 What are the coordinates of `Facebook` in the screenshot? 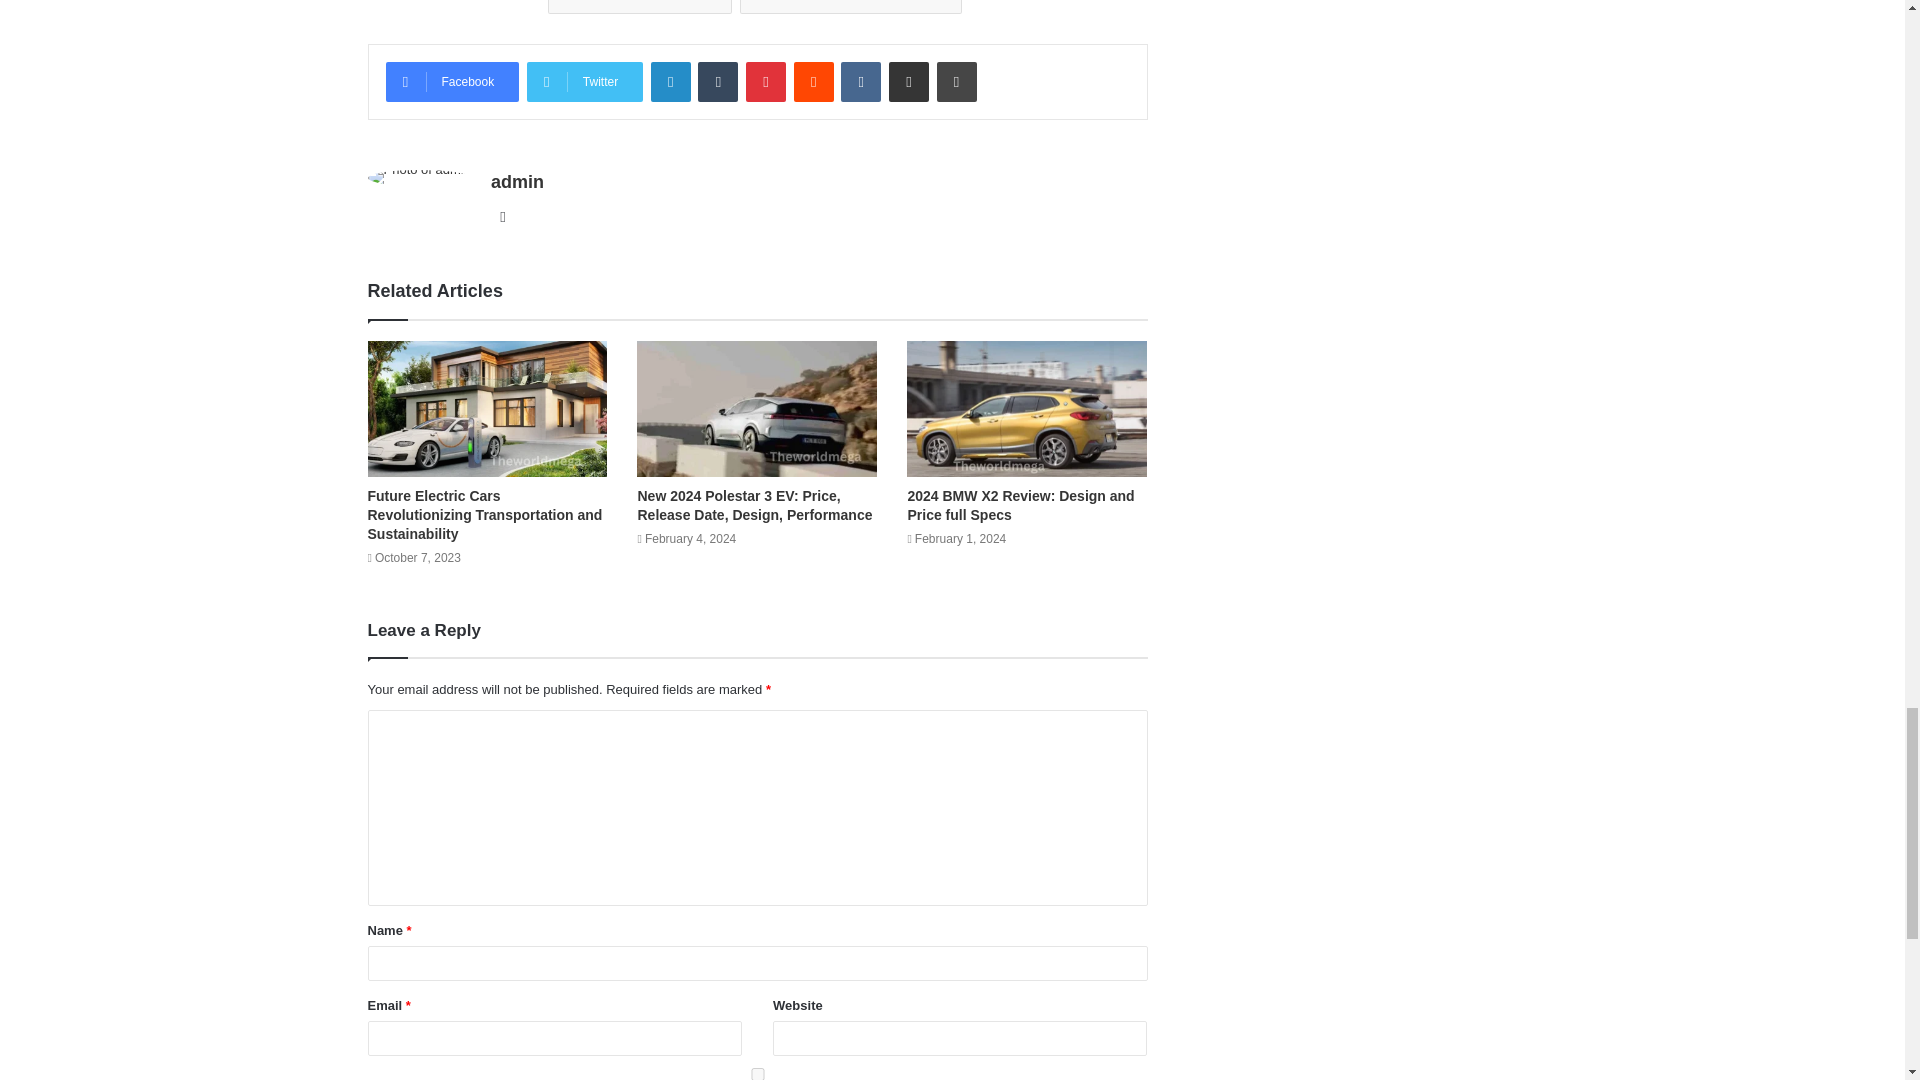 It's located at (452, 81).